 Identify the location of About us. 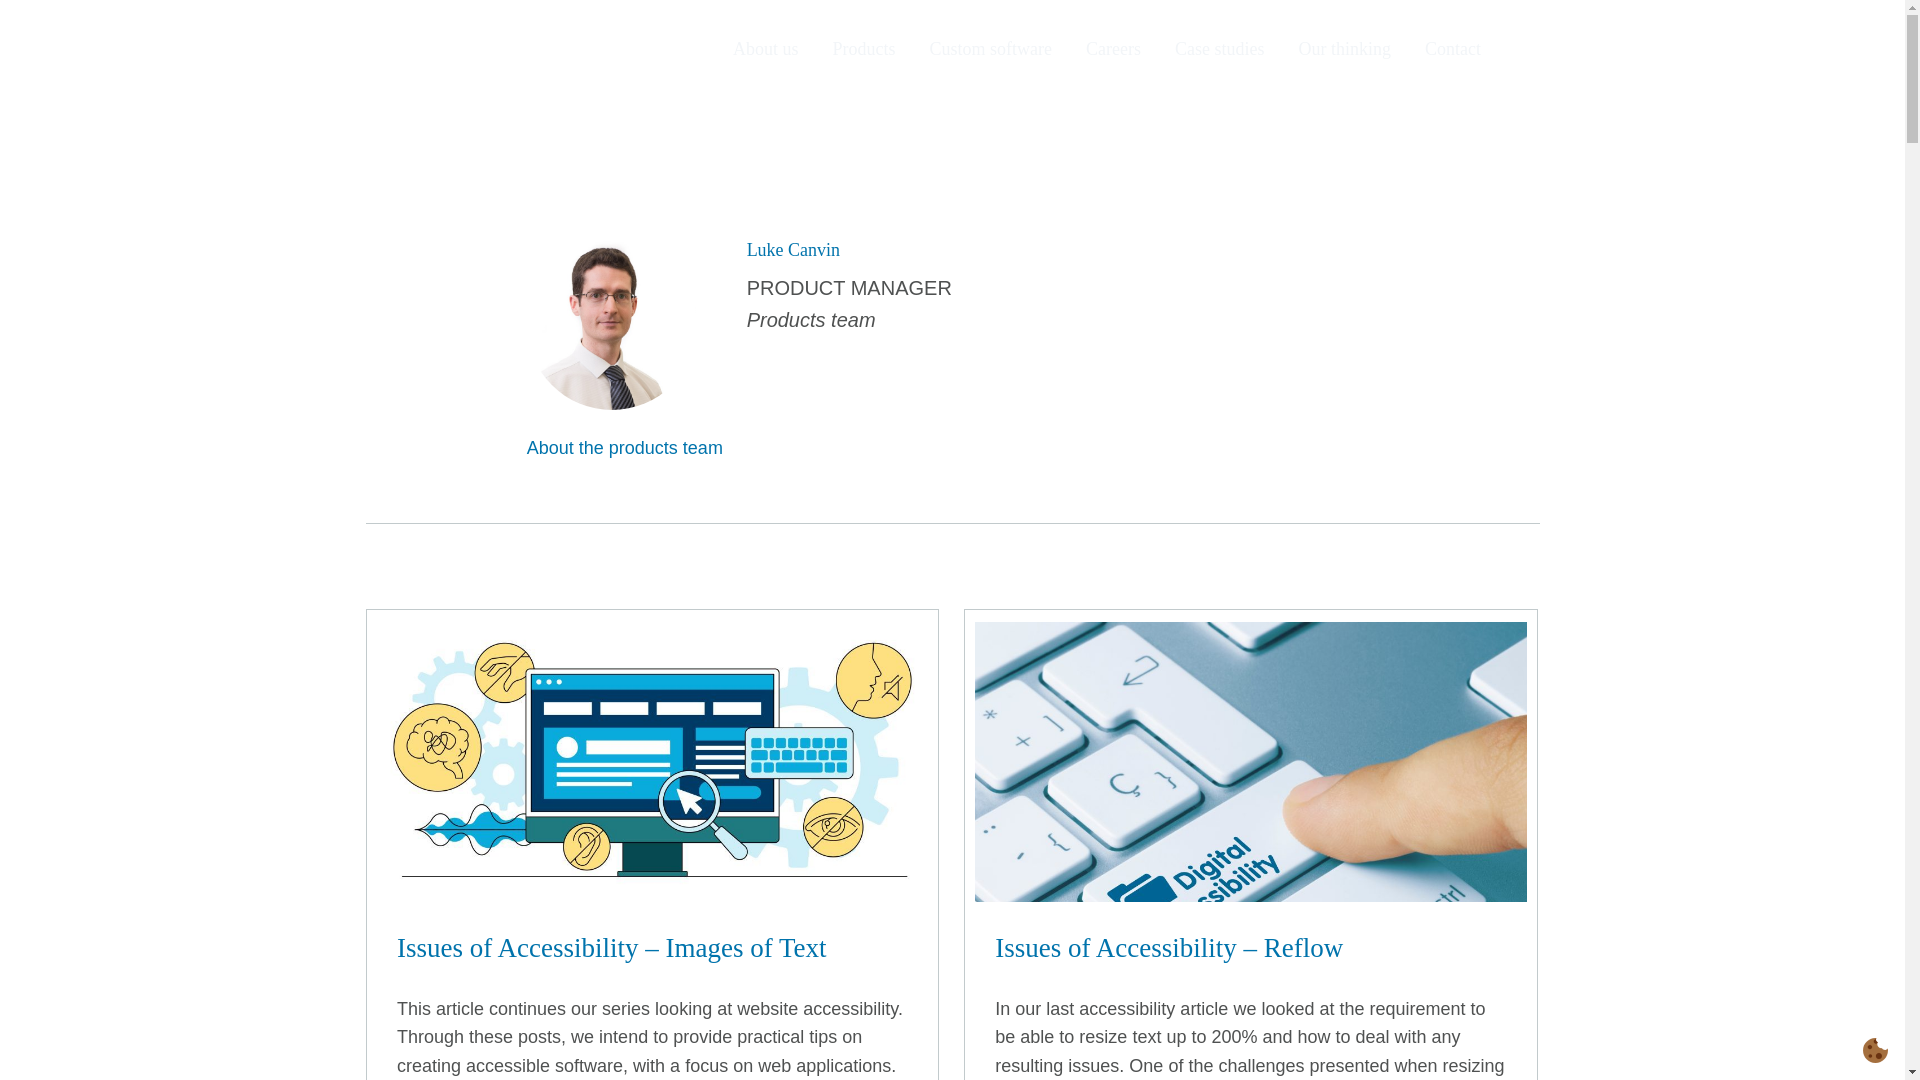
(766, 48).